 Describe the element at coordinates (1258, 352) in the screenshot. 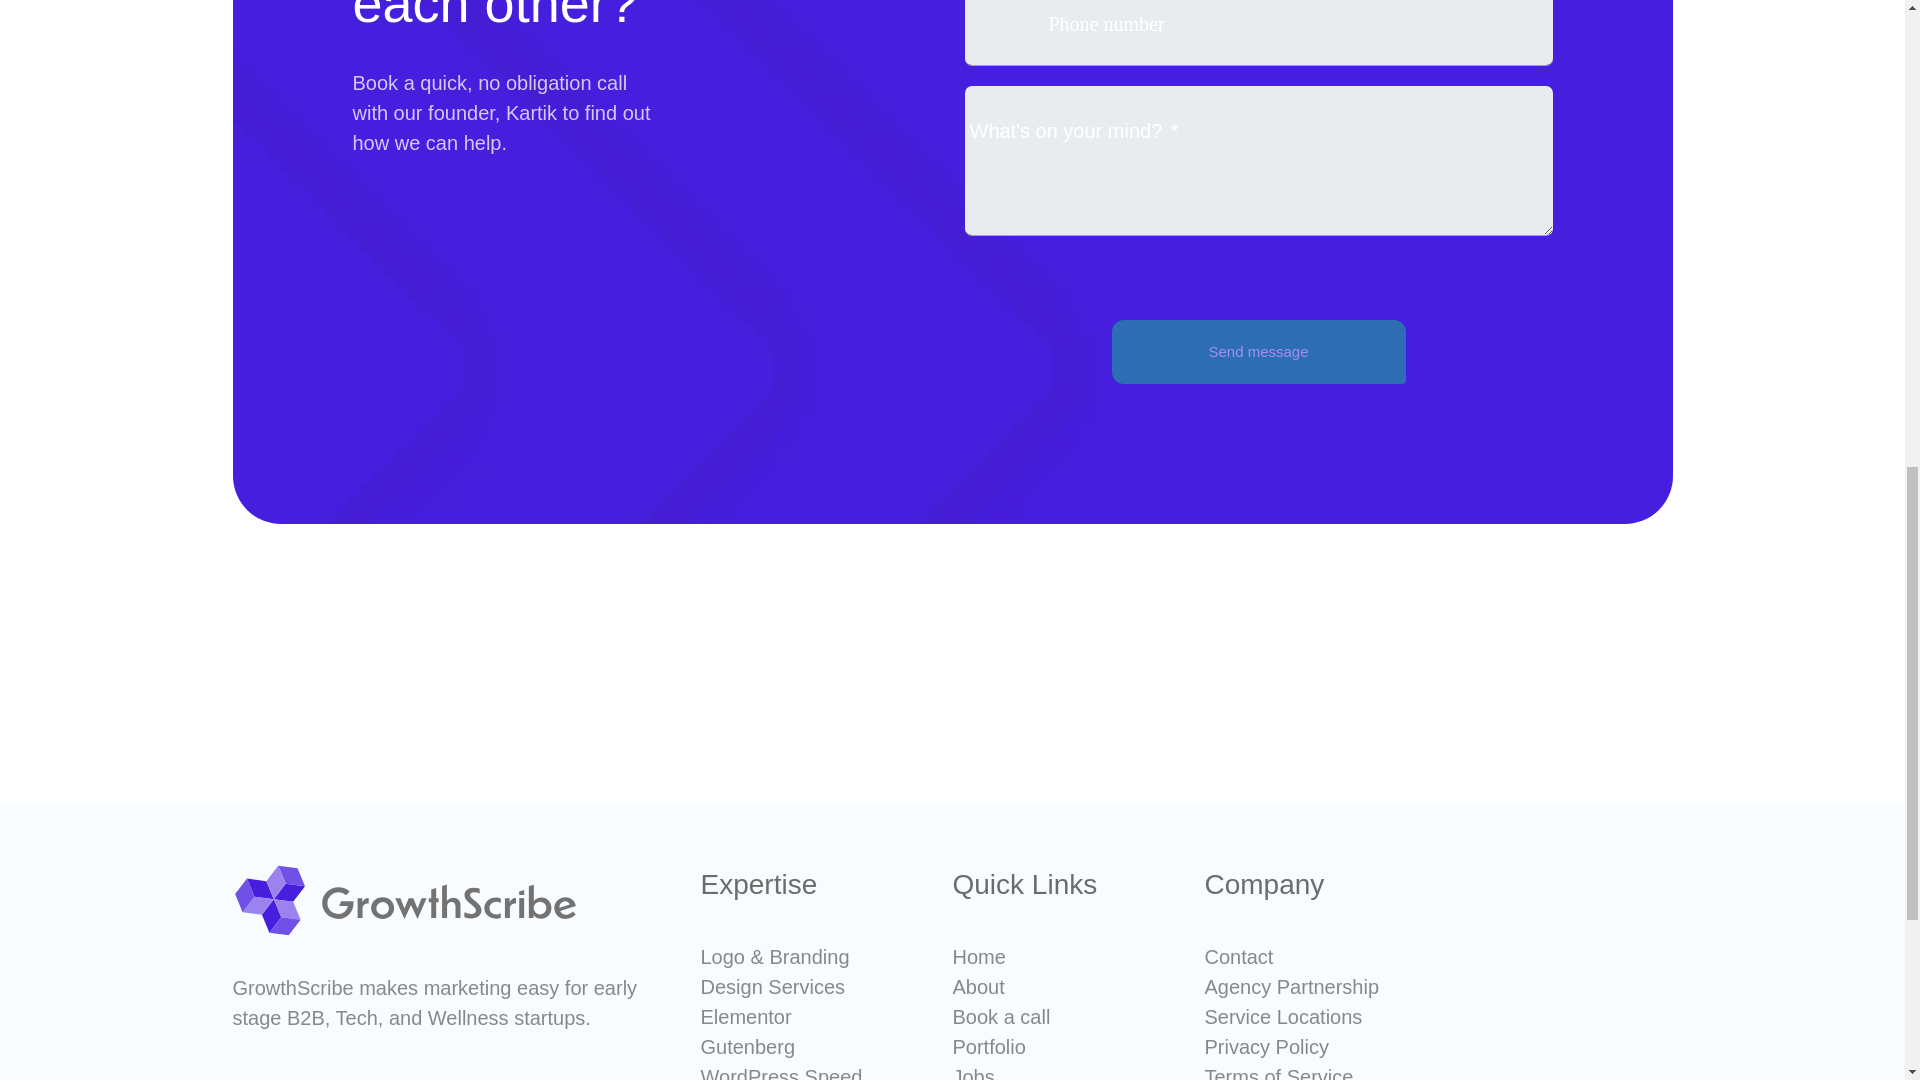

I see `Send message` at that location.